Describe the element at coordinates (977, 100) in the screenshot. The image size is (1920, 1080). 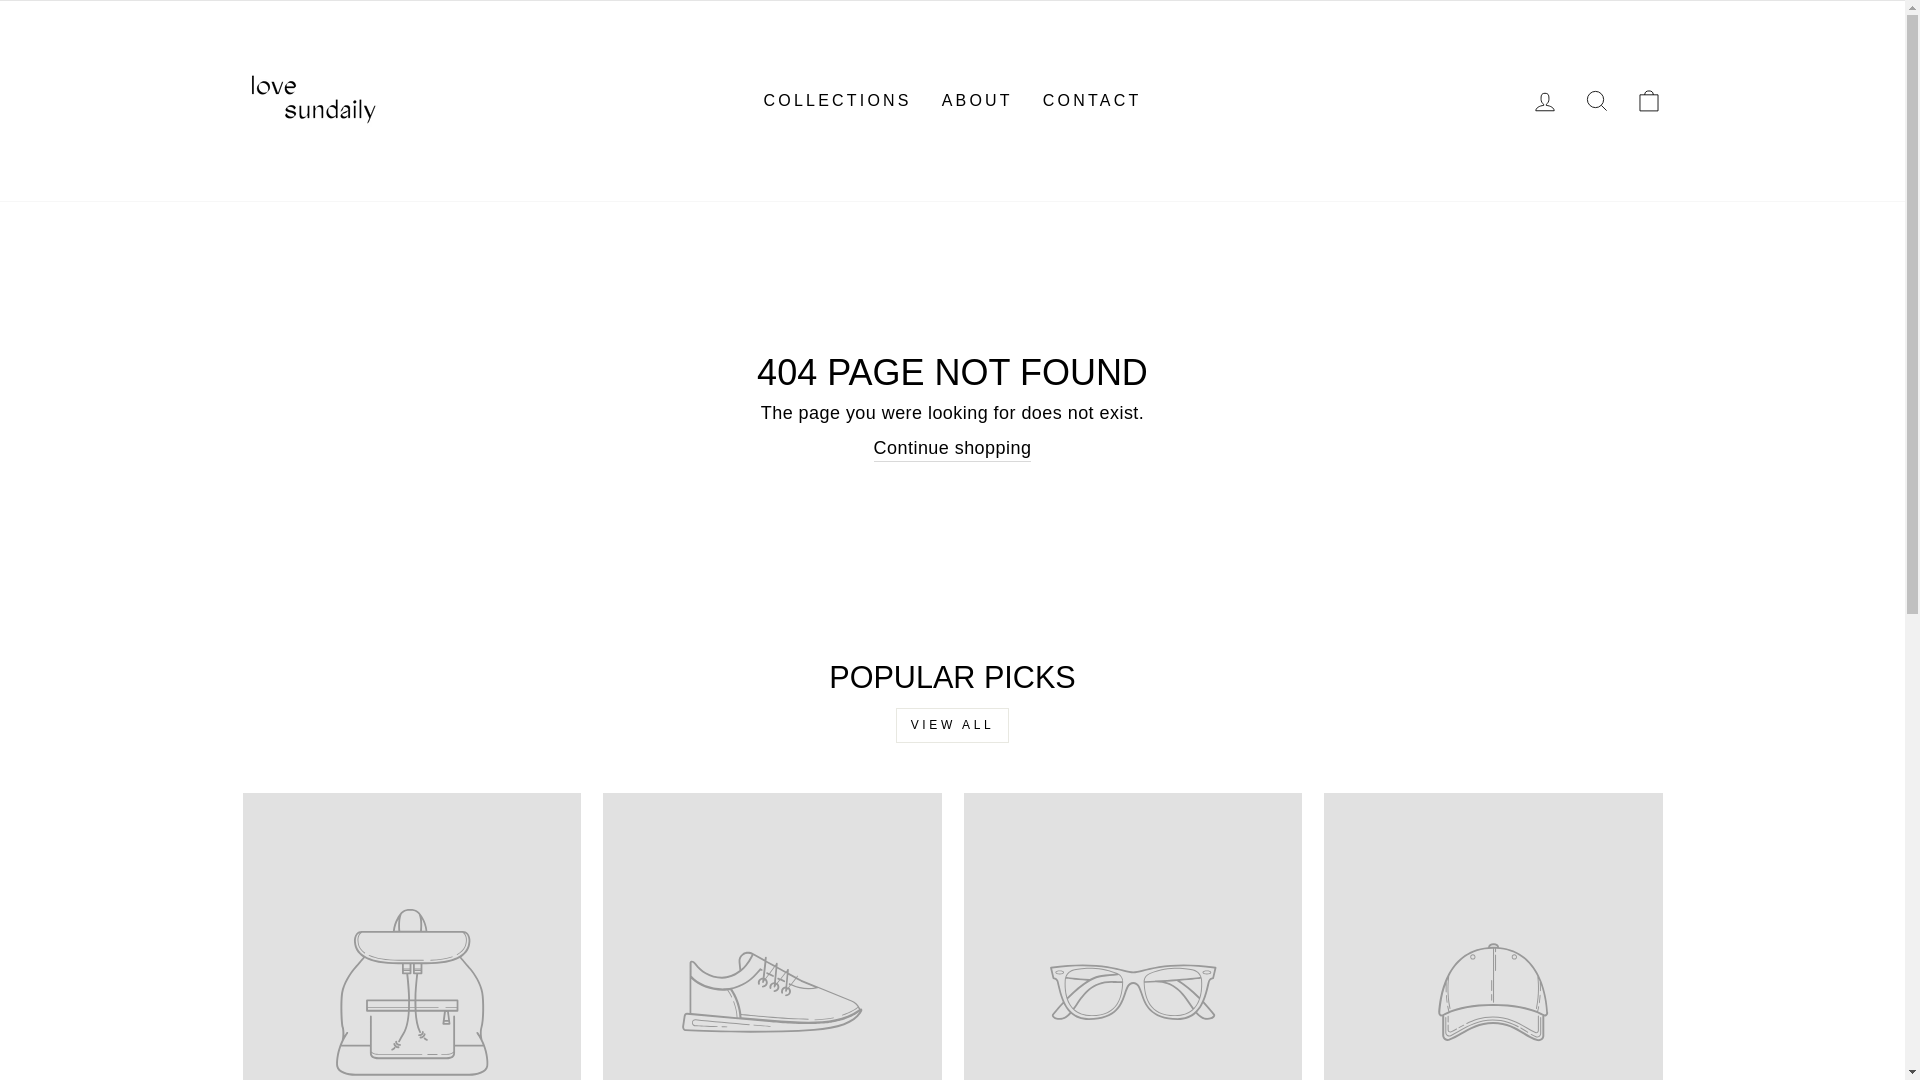
I see `ABOUT` at that location.